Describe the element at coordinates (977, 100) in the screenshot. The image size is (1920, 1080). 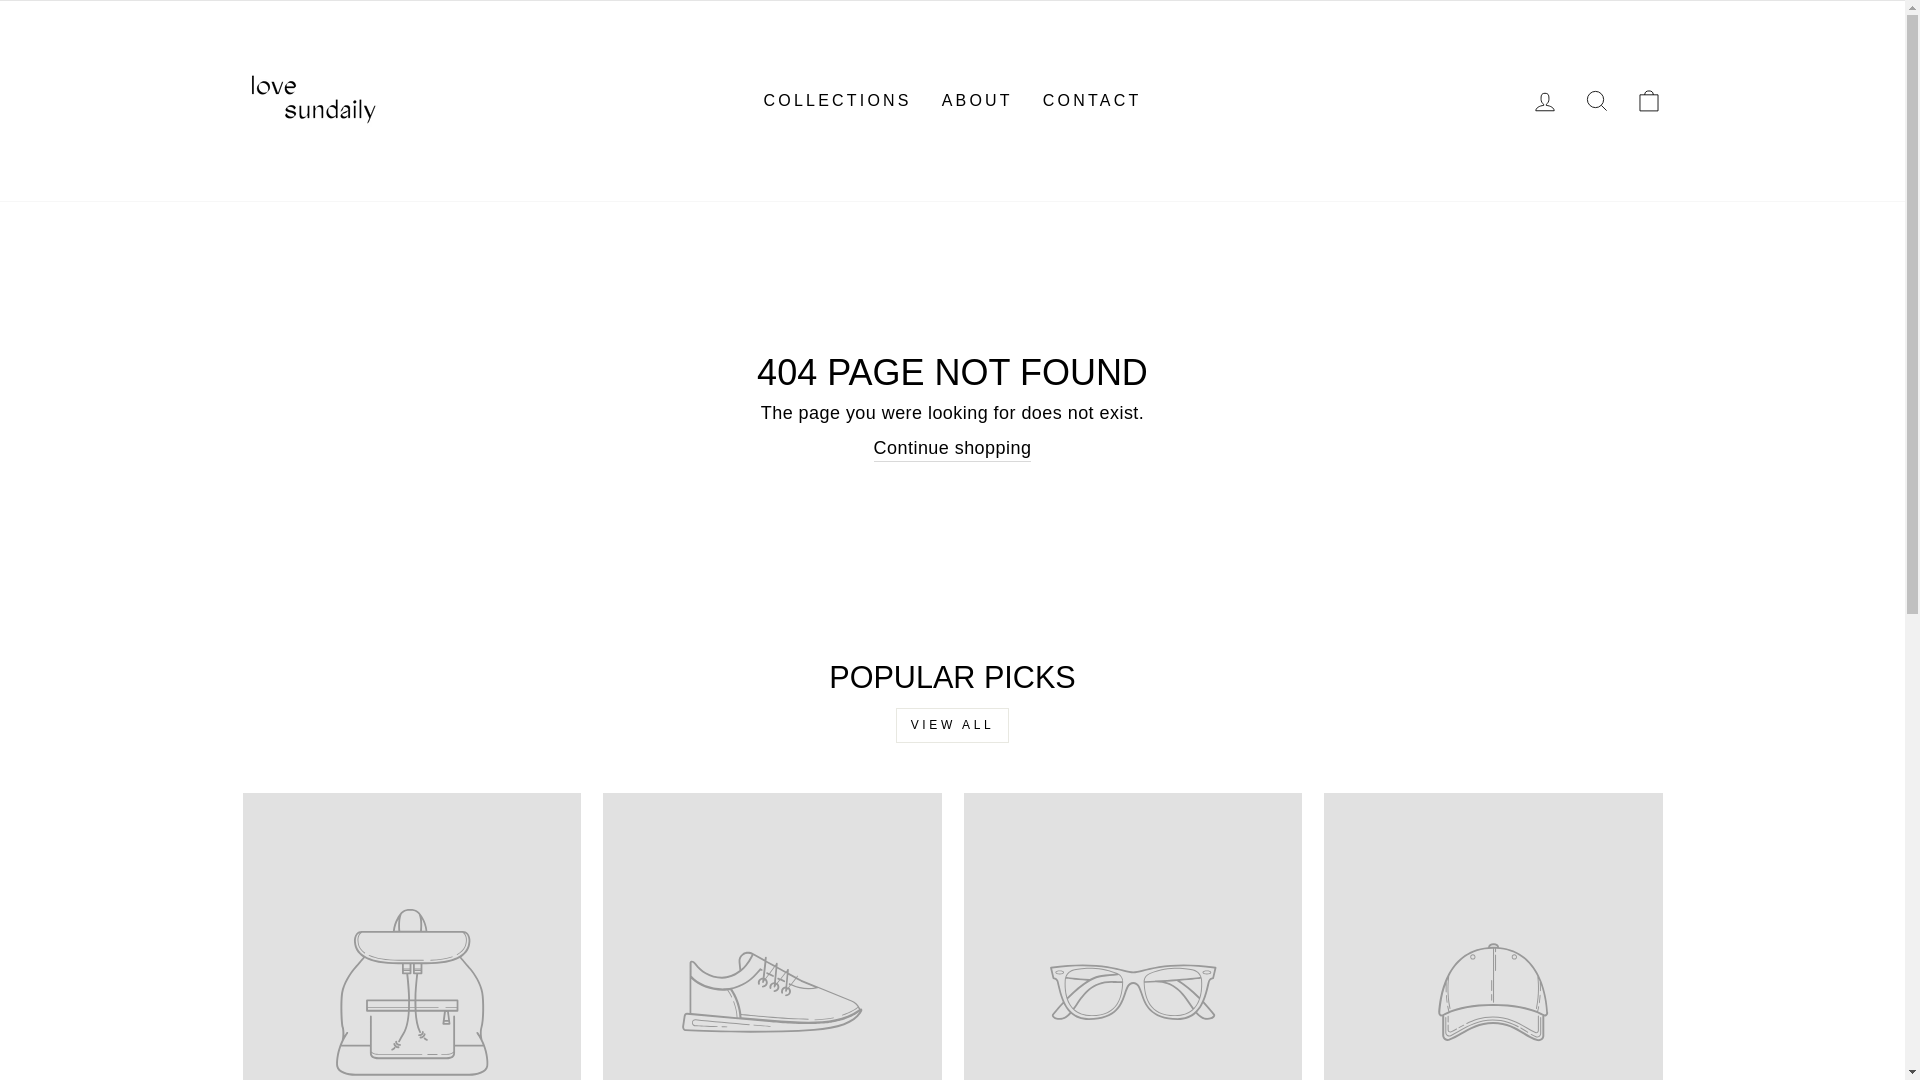
I see `ABOUT` at that location.